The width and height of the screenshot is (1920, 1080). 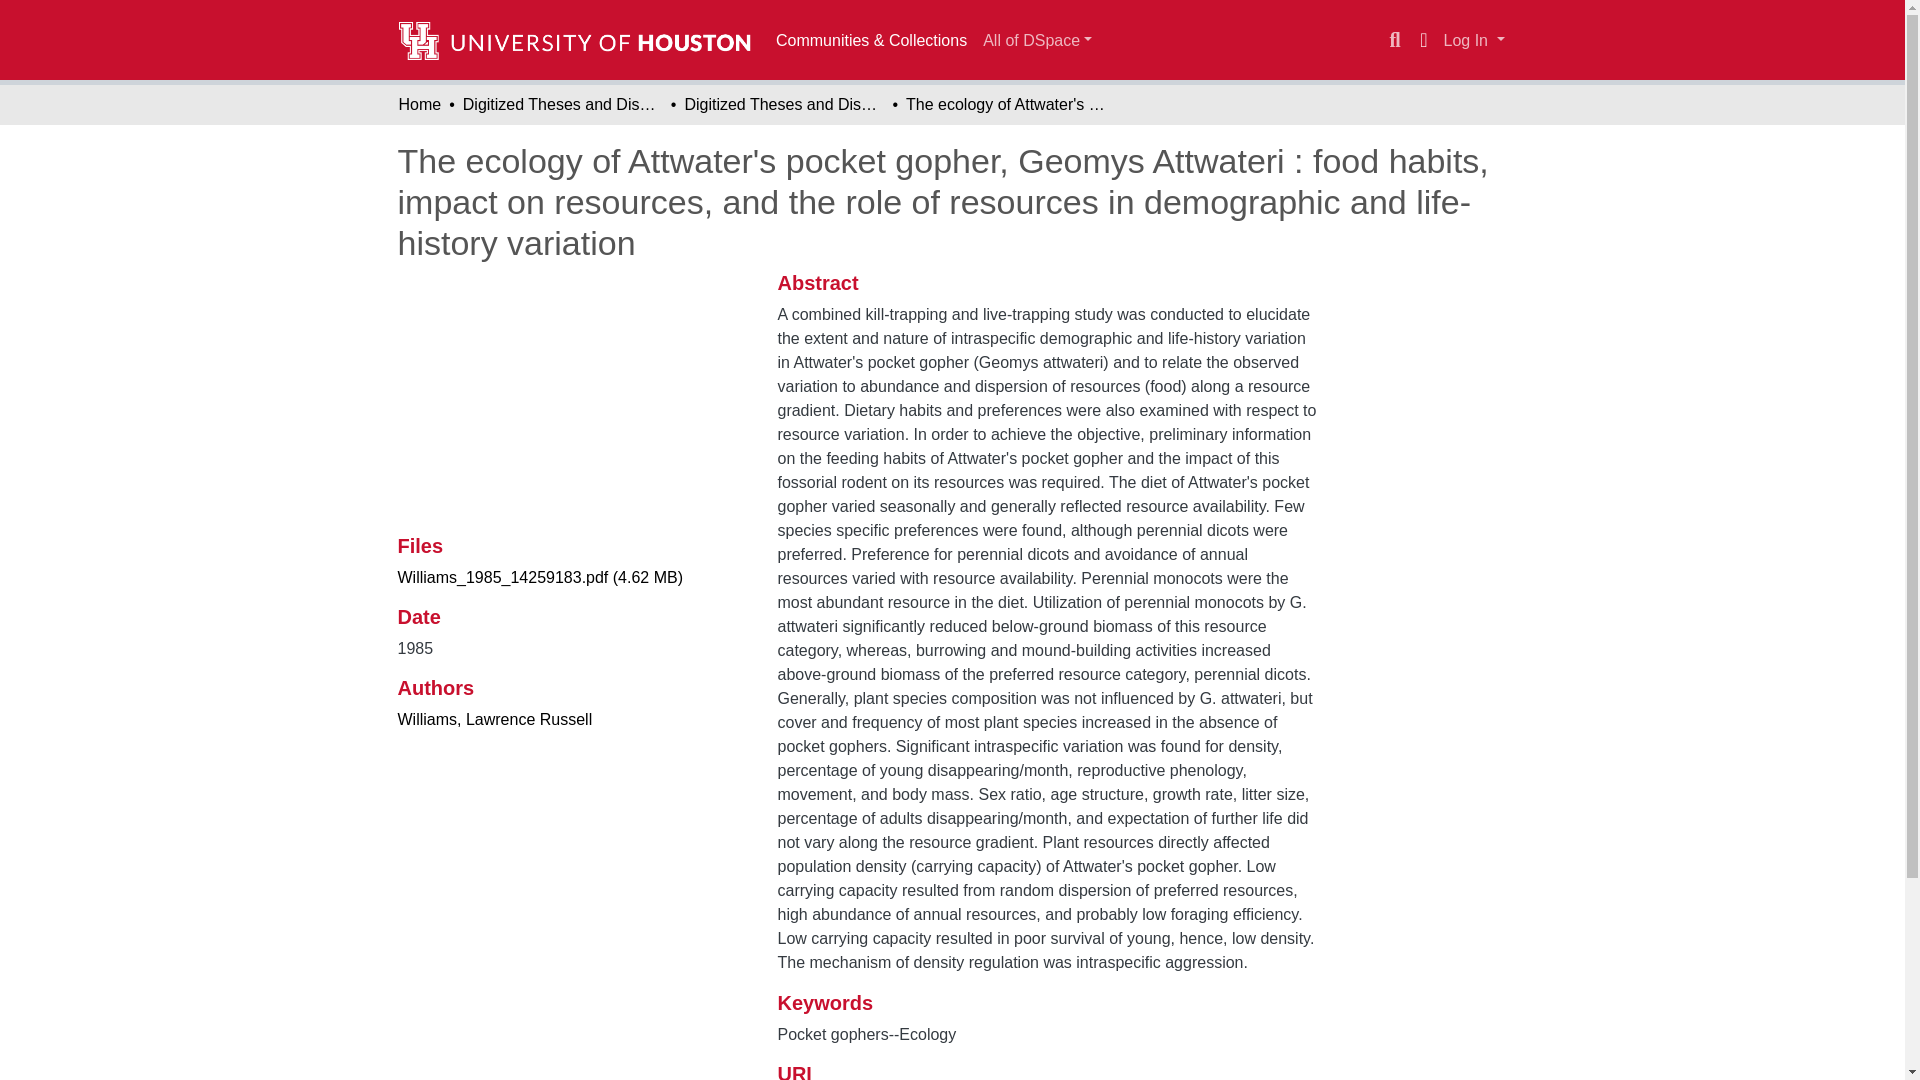 What do you see at coordinates (495, 718) in the screenshot?
I see `Williams, Lawrence Russell` at bounding box center [495, 718].